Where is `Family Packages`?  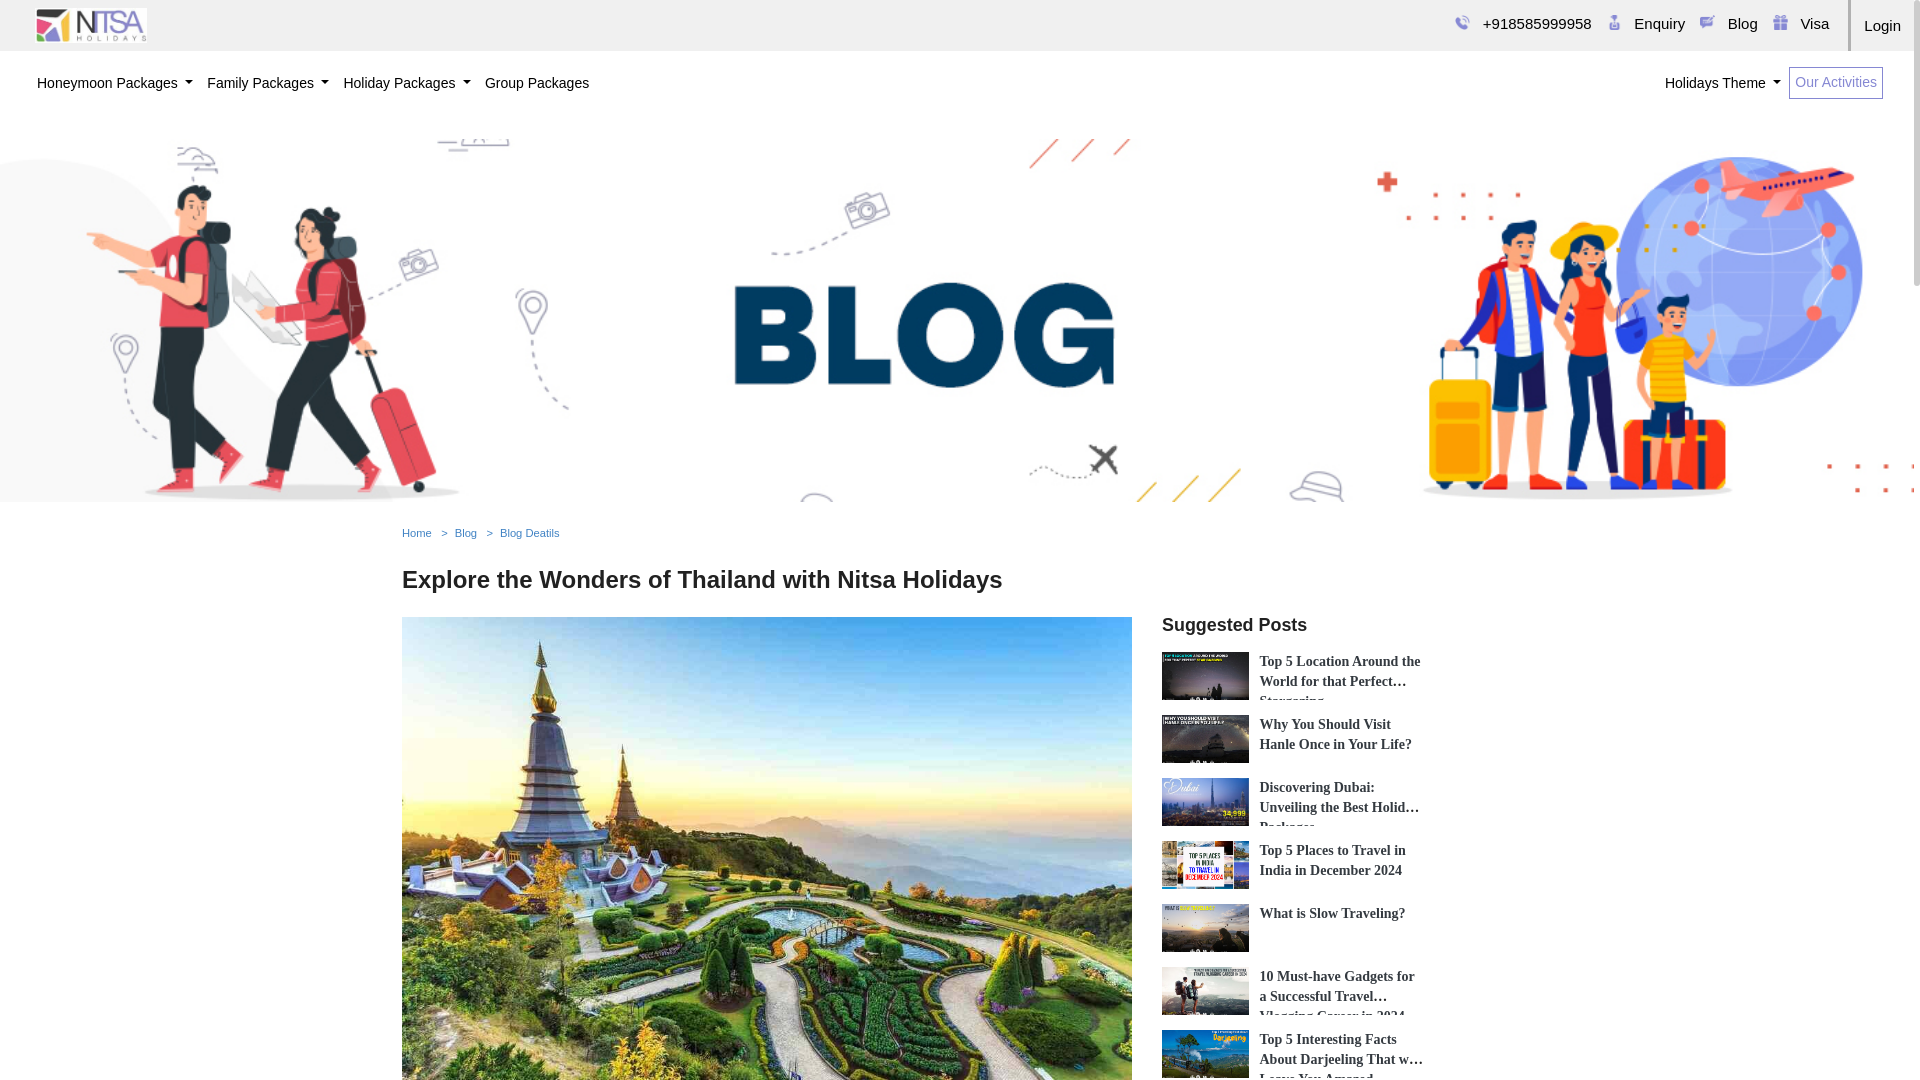 Family Packages is located at coordinates (268, 84).